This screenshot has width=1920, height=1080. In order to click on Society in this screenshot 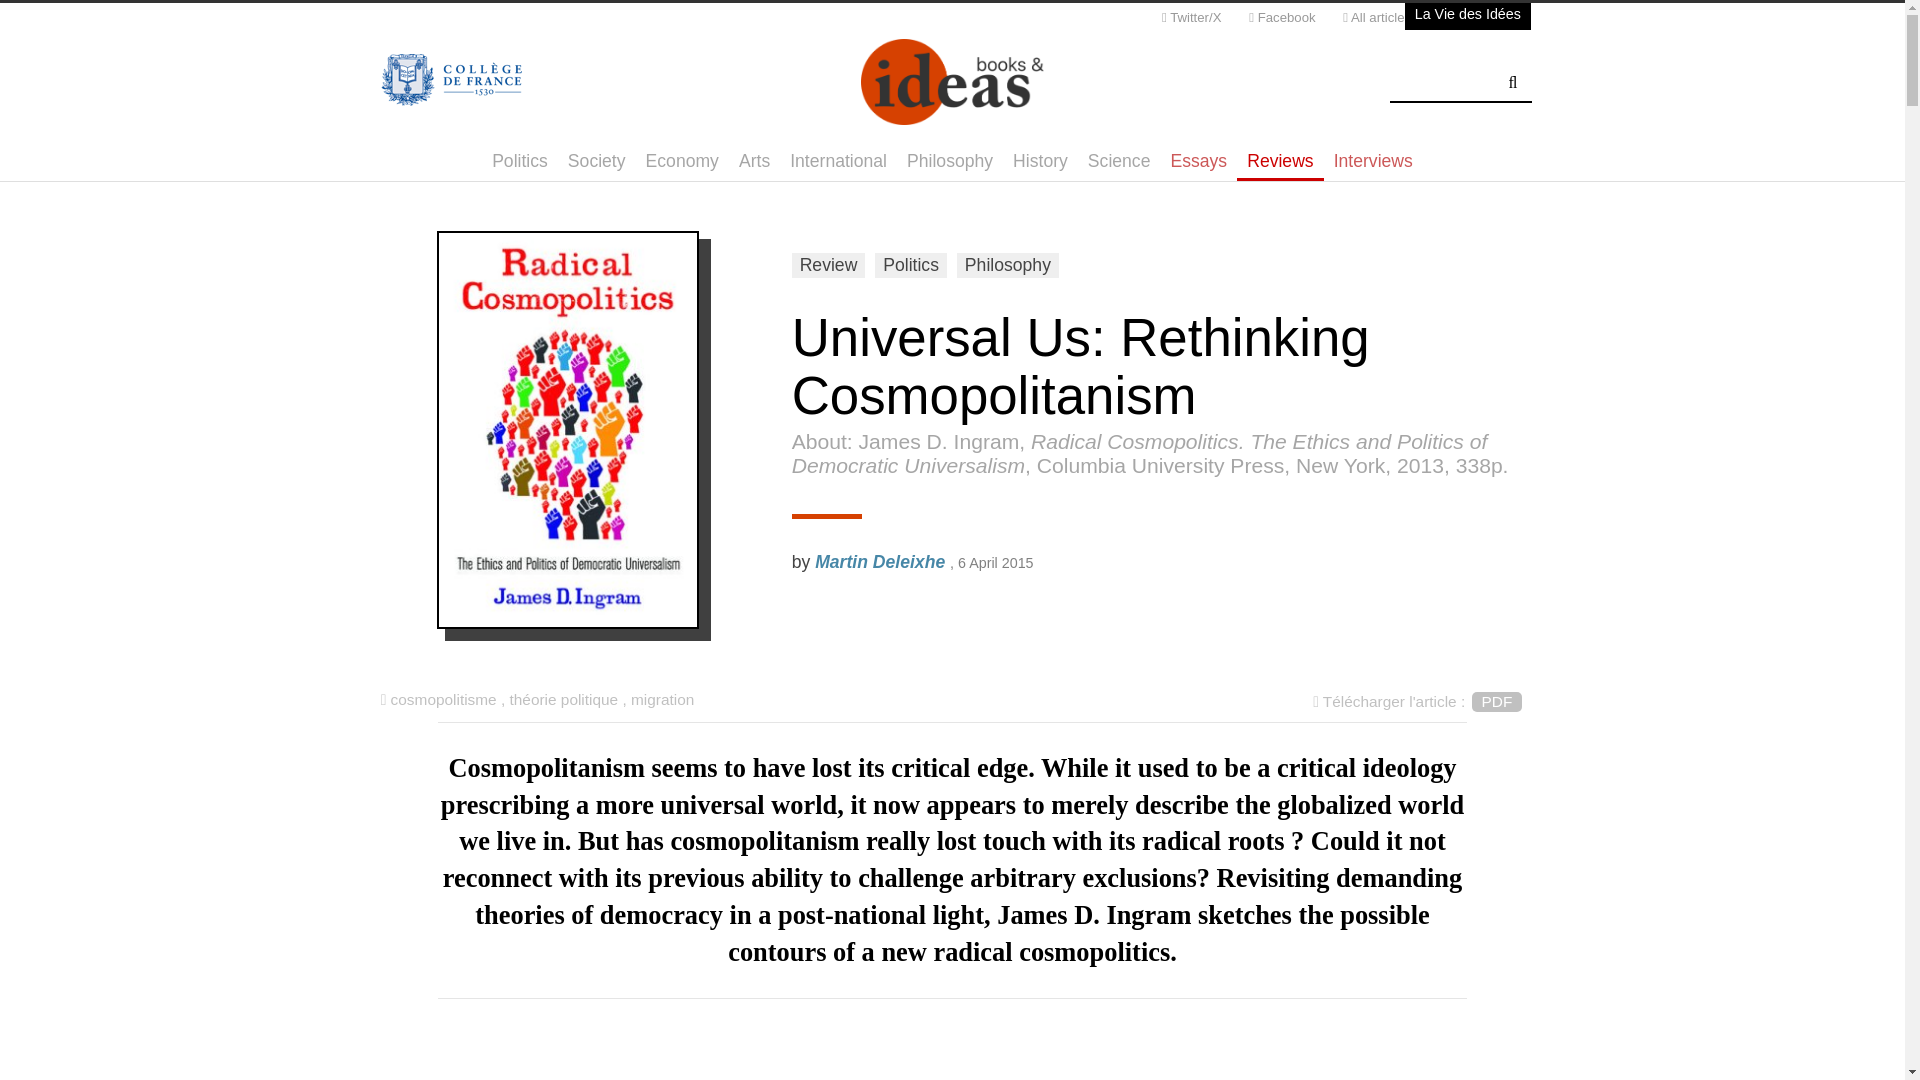, I will do `click(596, 161)`.